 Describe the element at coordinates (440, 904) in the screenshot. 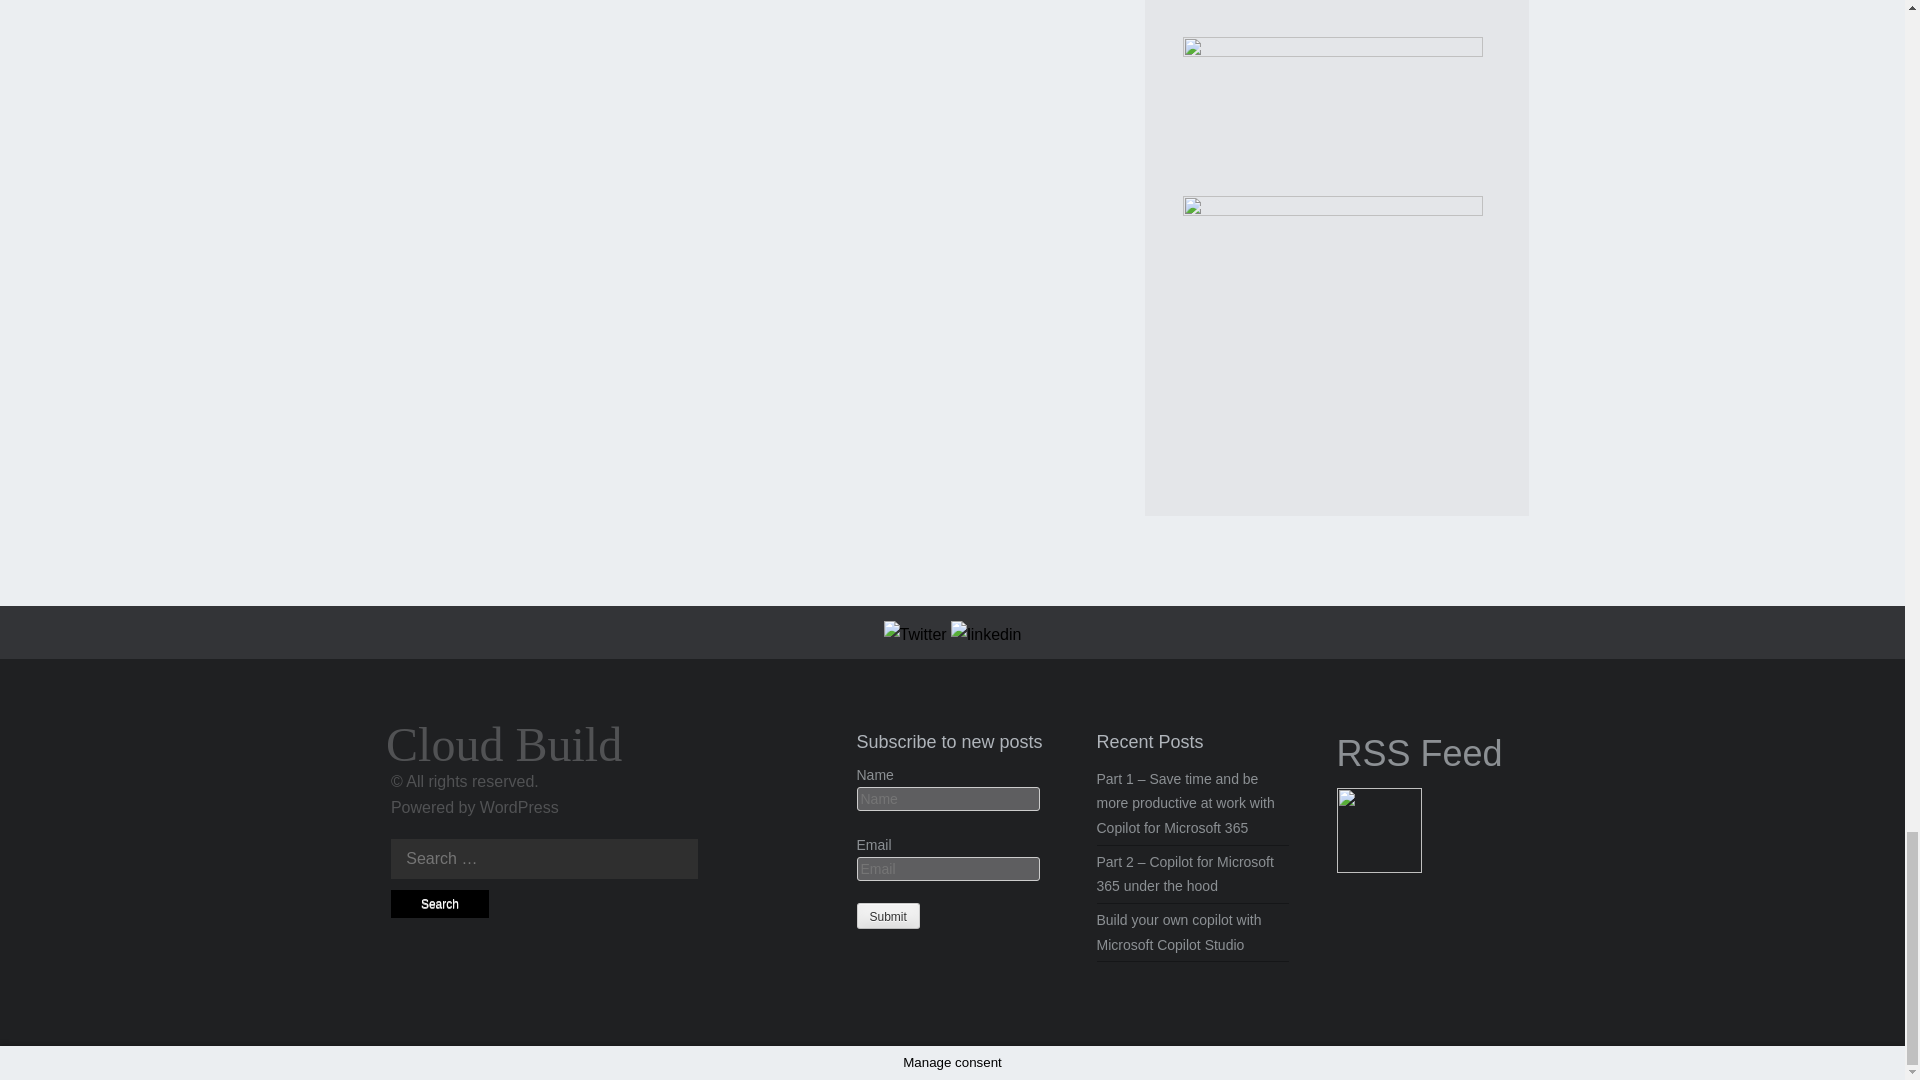

I see `Search` at that location.